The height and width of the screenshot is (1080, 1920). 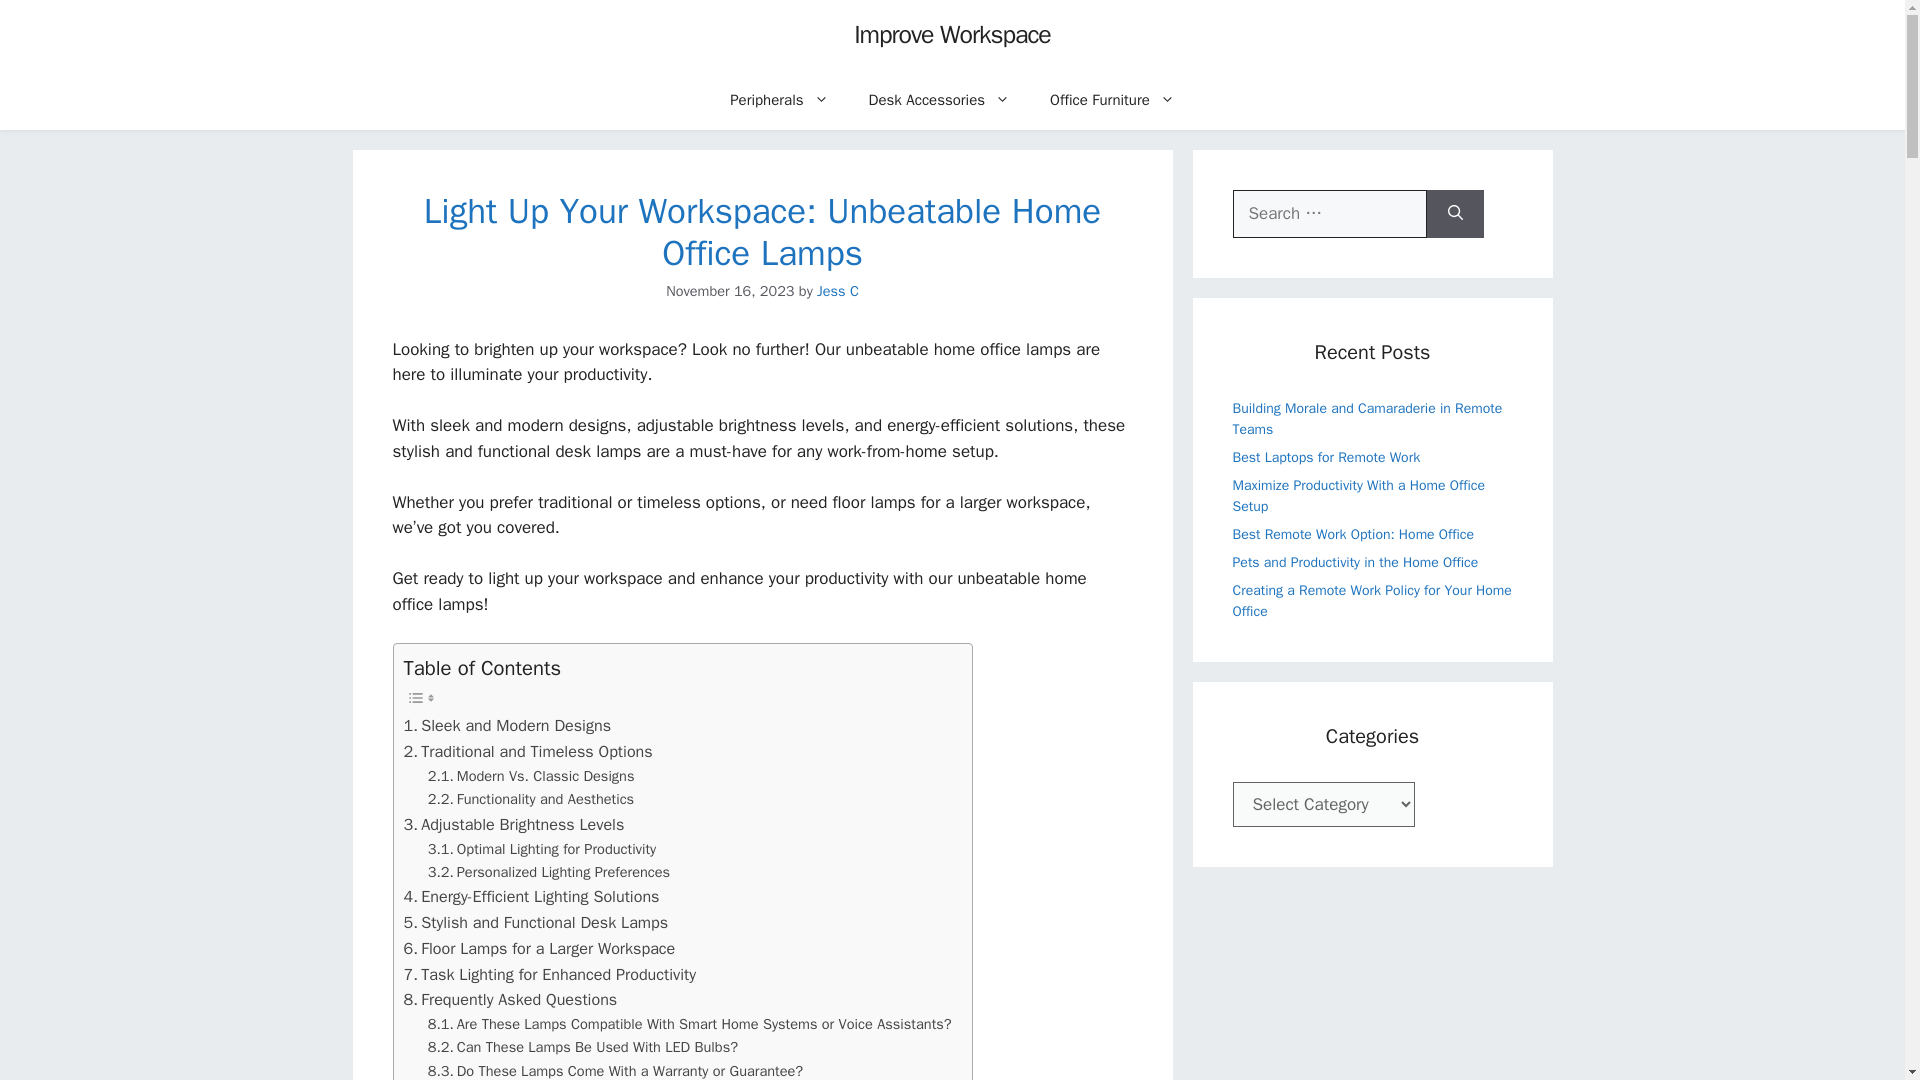 What do you see at coordinates (582, 1047) in the screenshot?
I see `Can These Lamps Be Used With LED Bulbs?` at bounding box center [582, 1047].